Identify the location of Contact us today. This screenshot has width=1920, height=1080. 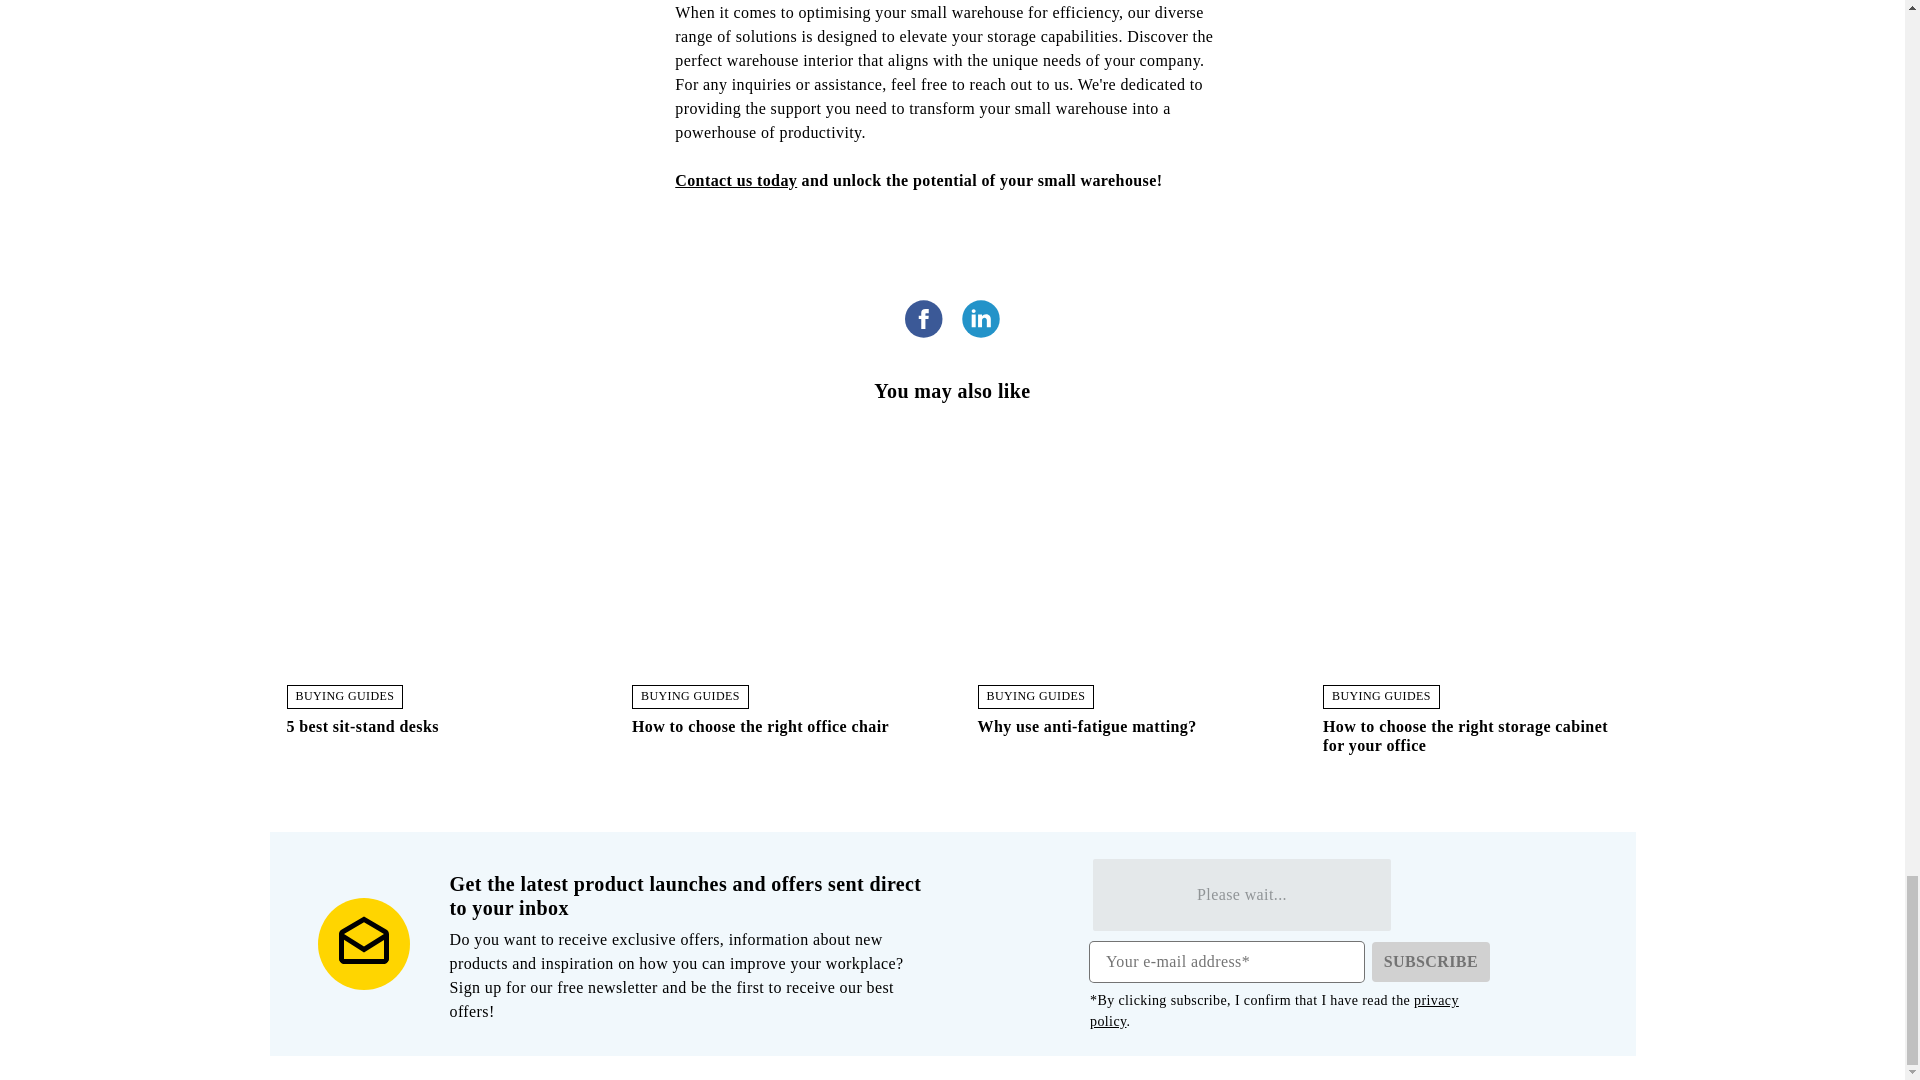
(736, 180).